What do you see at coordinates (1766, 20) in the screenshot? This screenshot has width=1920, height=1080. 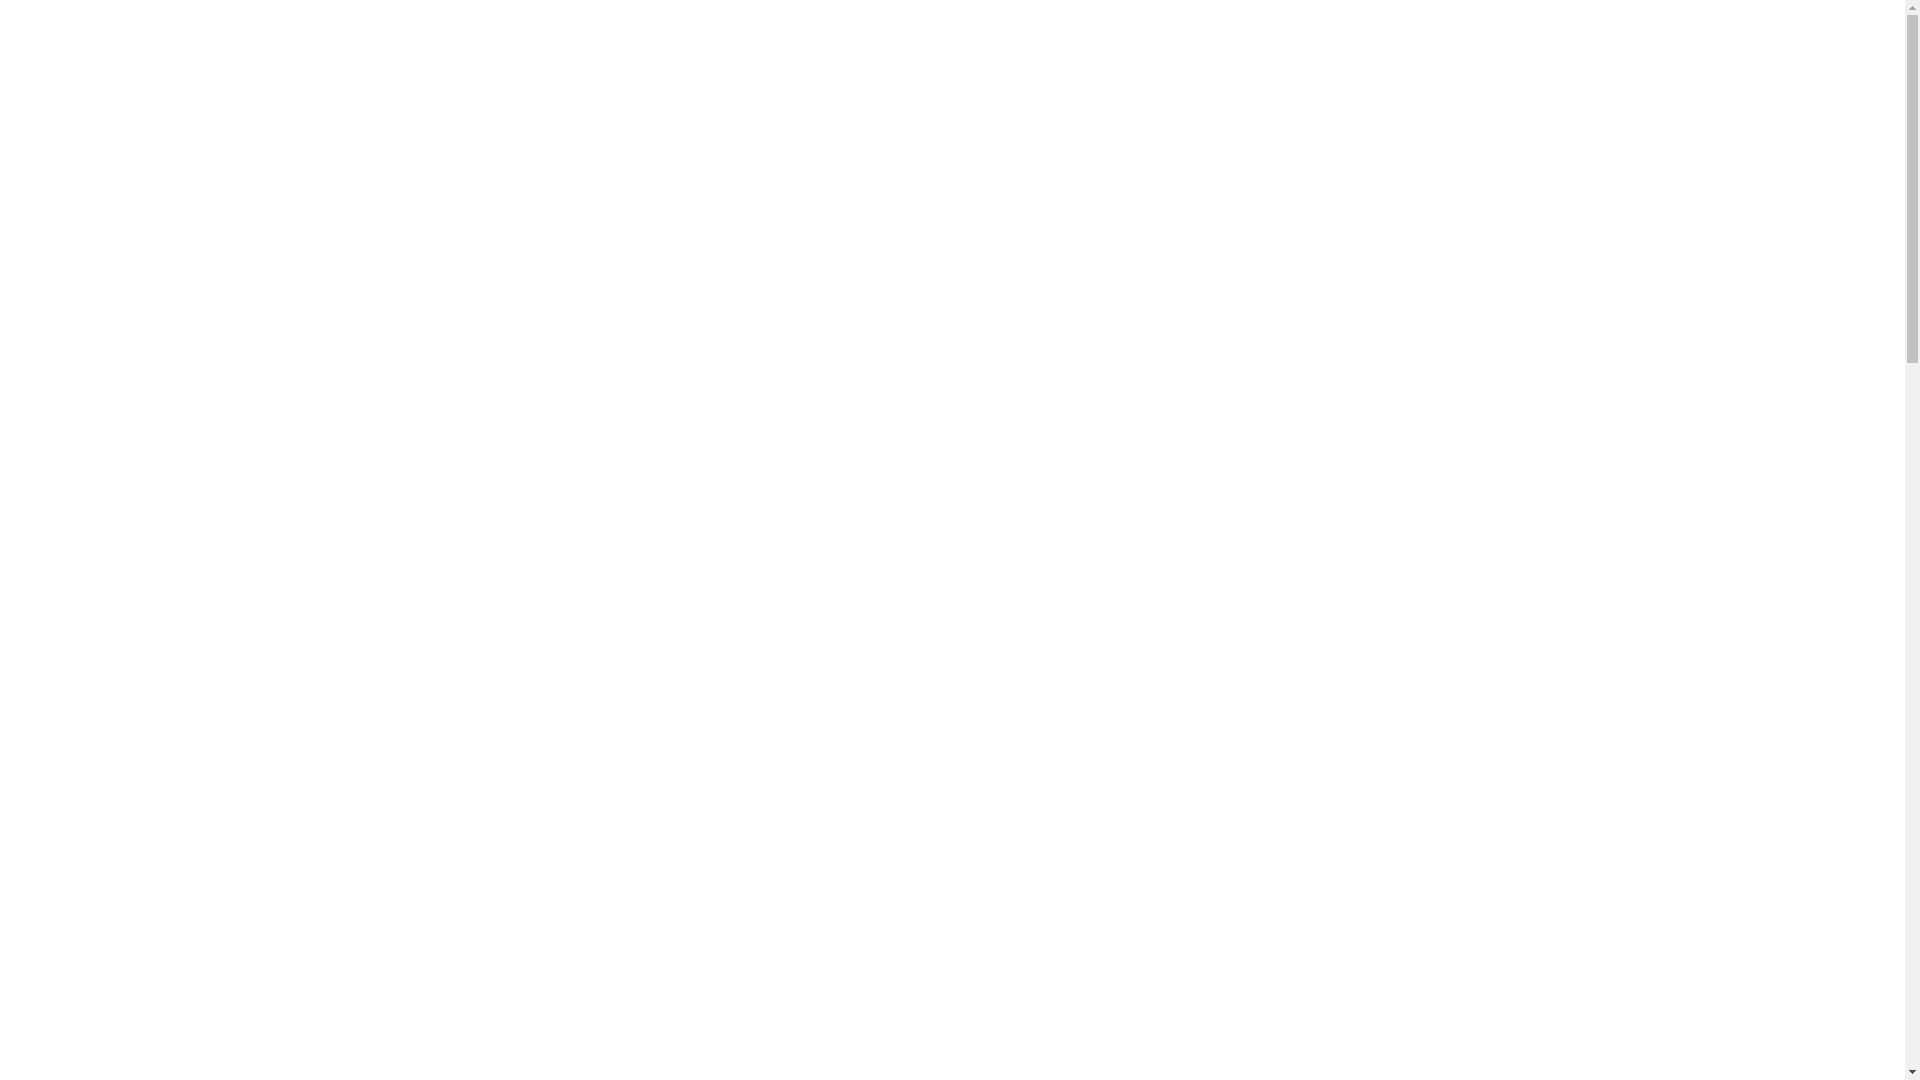 I see `Search` at bounding box center [1766, 20].